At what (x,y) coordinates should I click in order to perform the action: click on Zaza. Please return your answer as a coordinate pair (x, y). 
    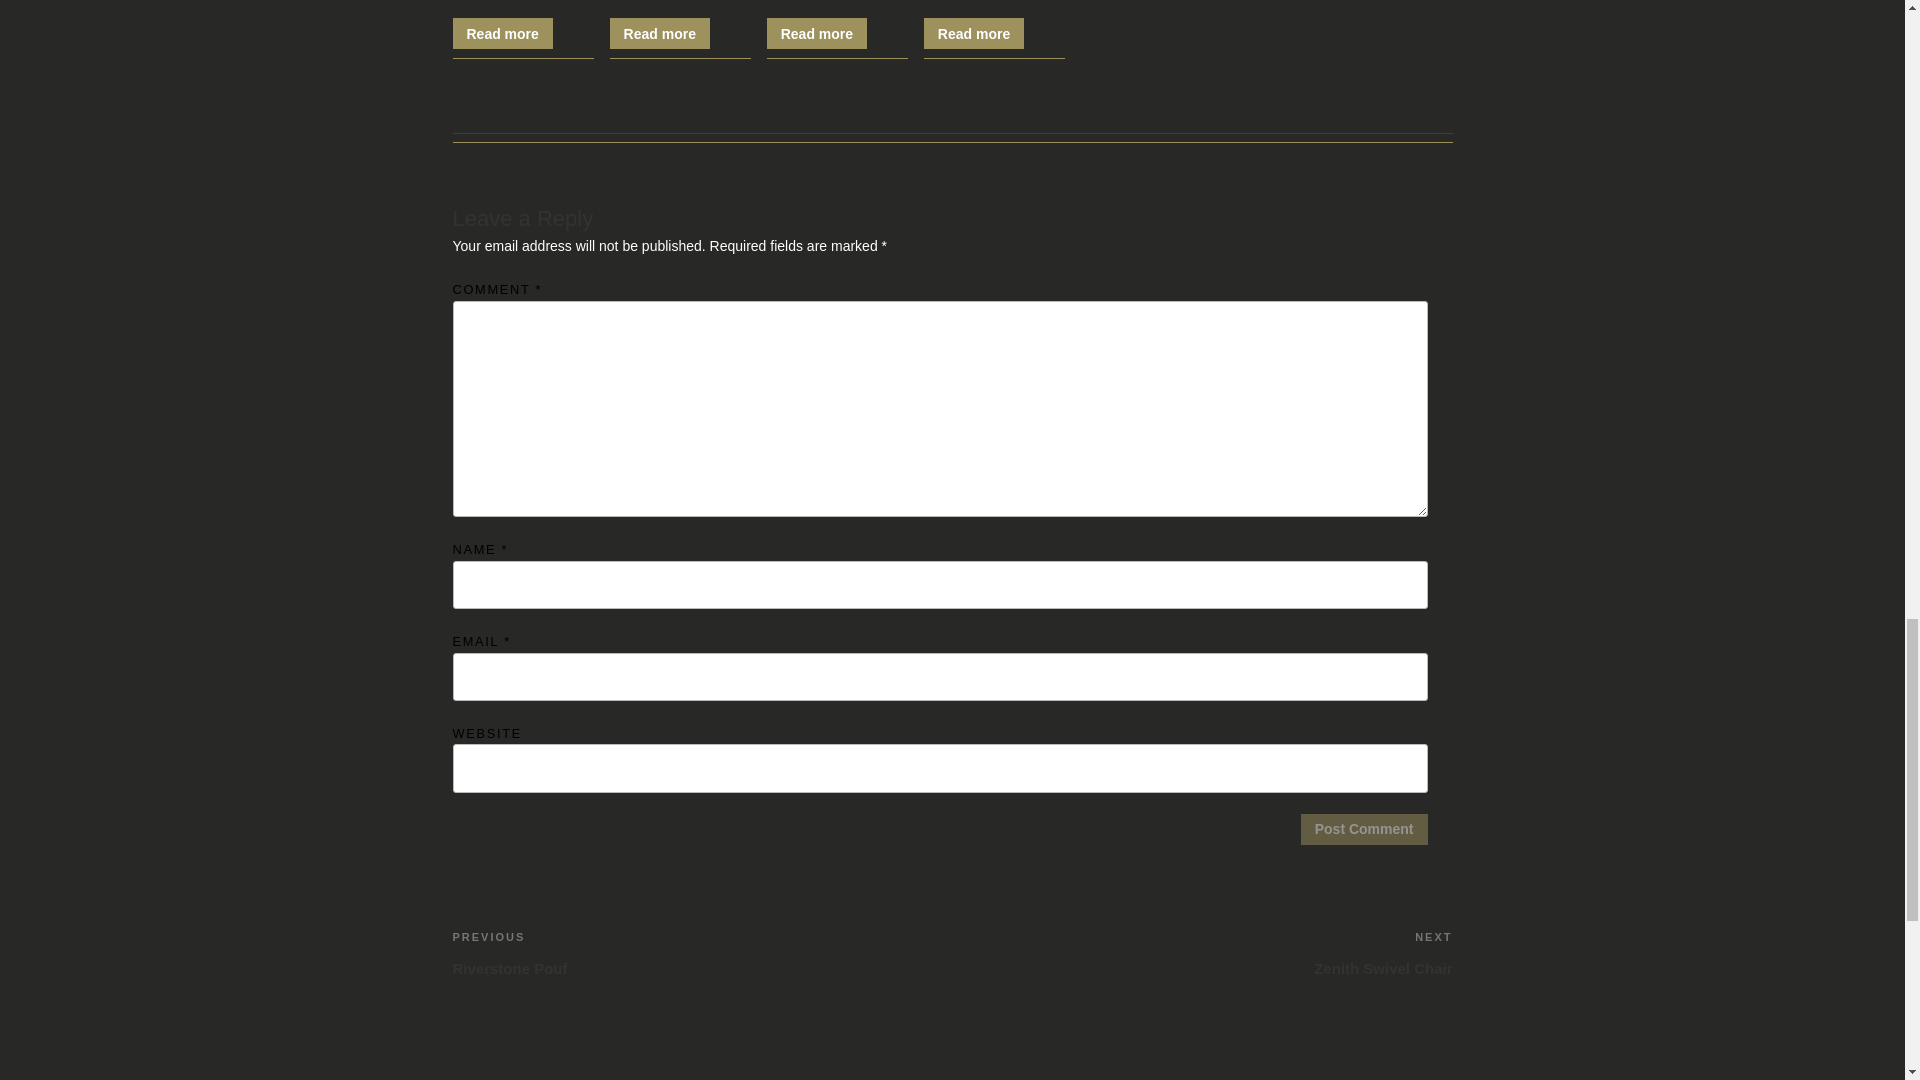
    Looking at the image, I should click on (660, 33).